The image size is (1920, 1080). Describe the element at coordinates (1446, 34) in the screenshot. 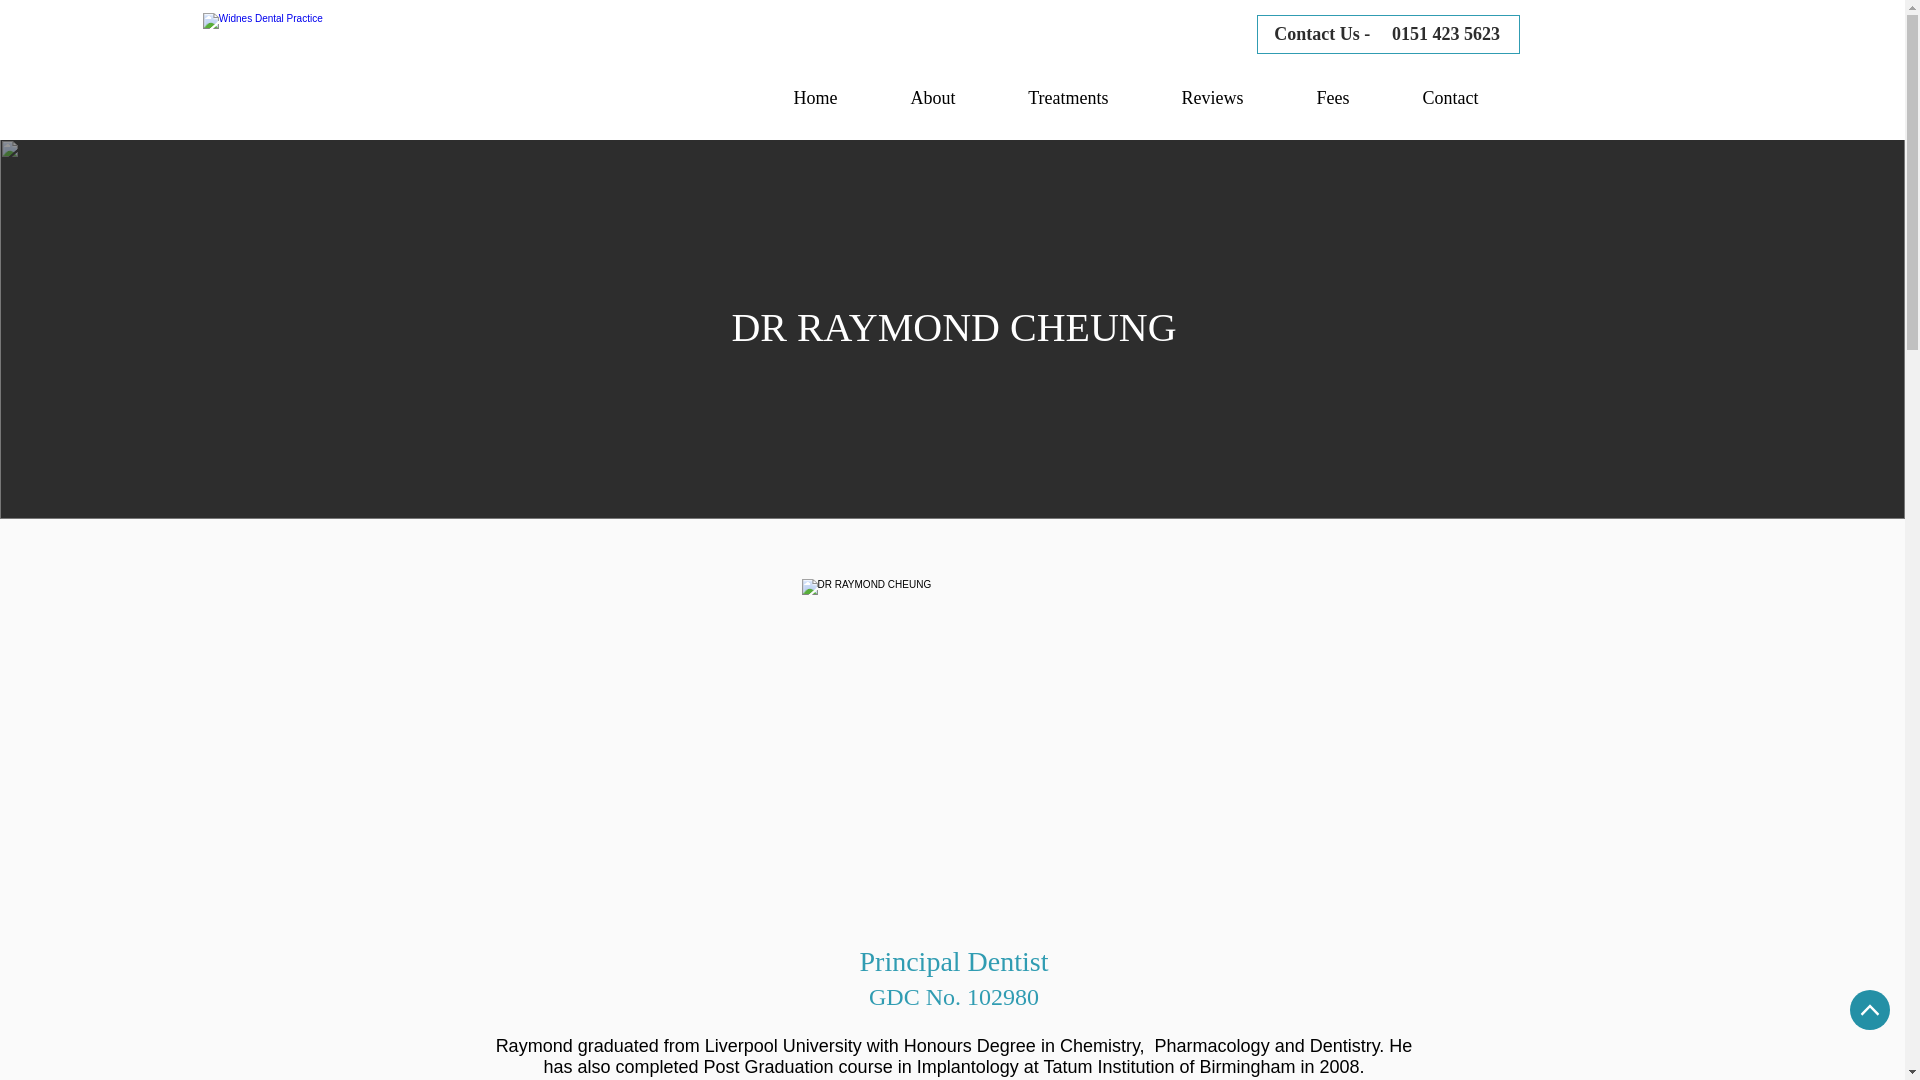

I see `0151 423 5623` at that location.